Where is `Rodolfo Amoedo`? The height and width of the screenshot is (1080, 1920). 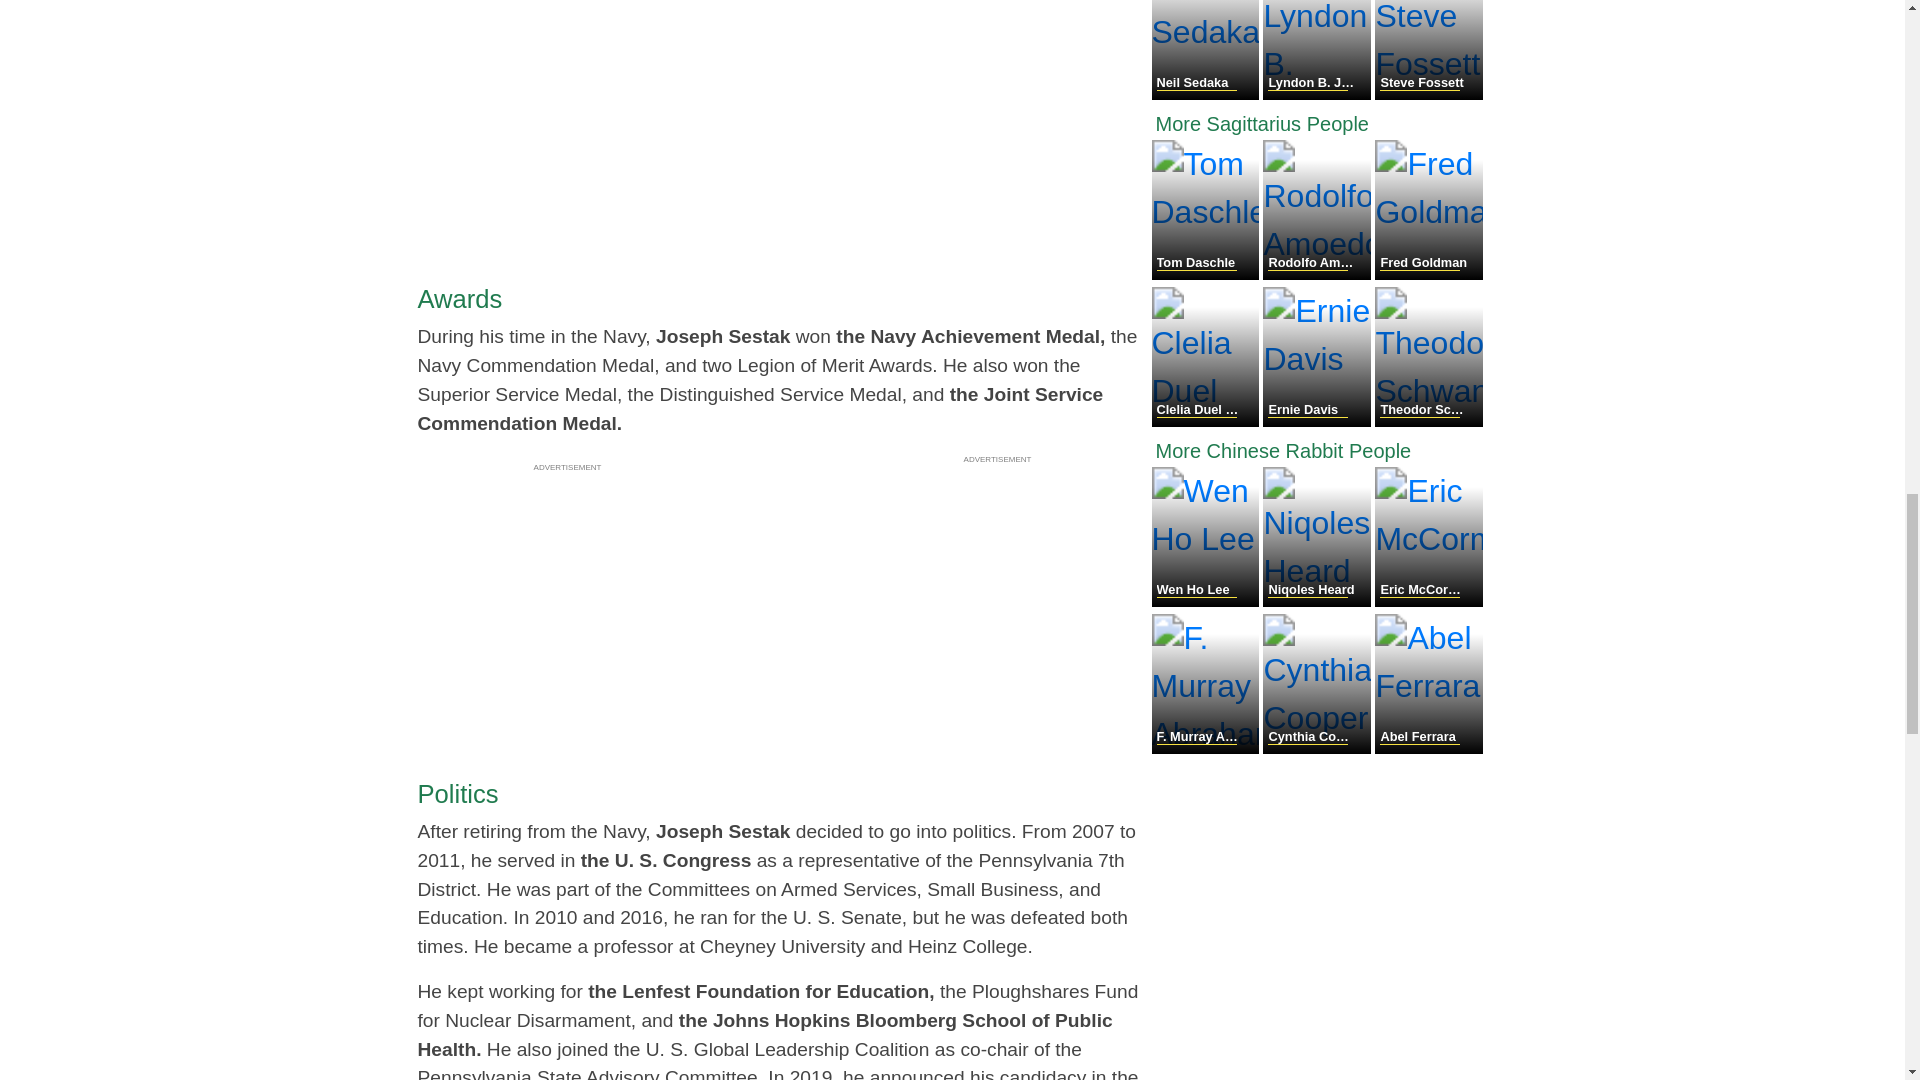 Rodolfo Amoedo is located at coordinates (1318, 274).